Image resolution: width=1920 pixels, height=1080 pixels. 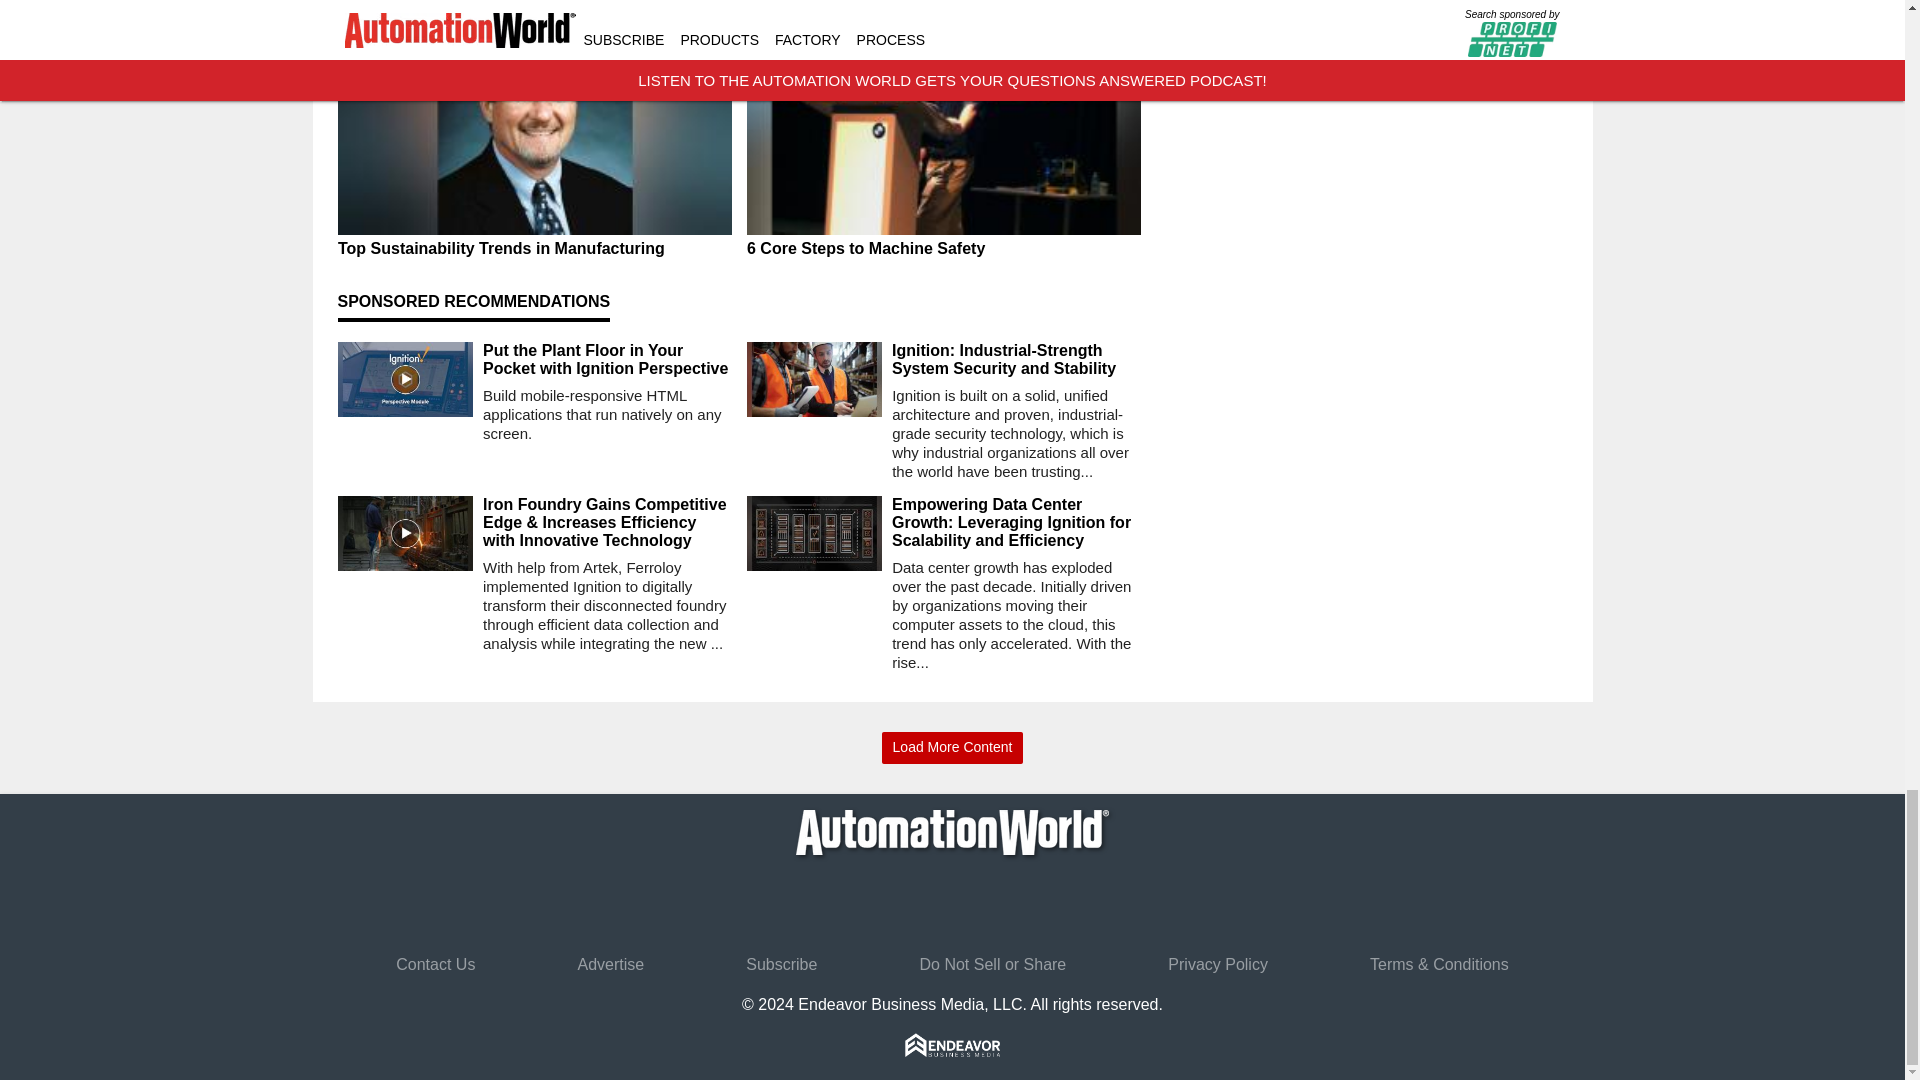 I want to click on 6 Core Steps to Machine Safety, so click(x=943, y=250).